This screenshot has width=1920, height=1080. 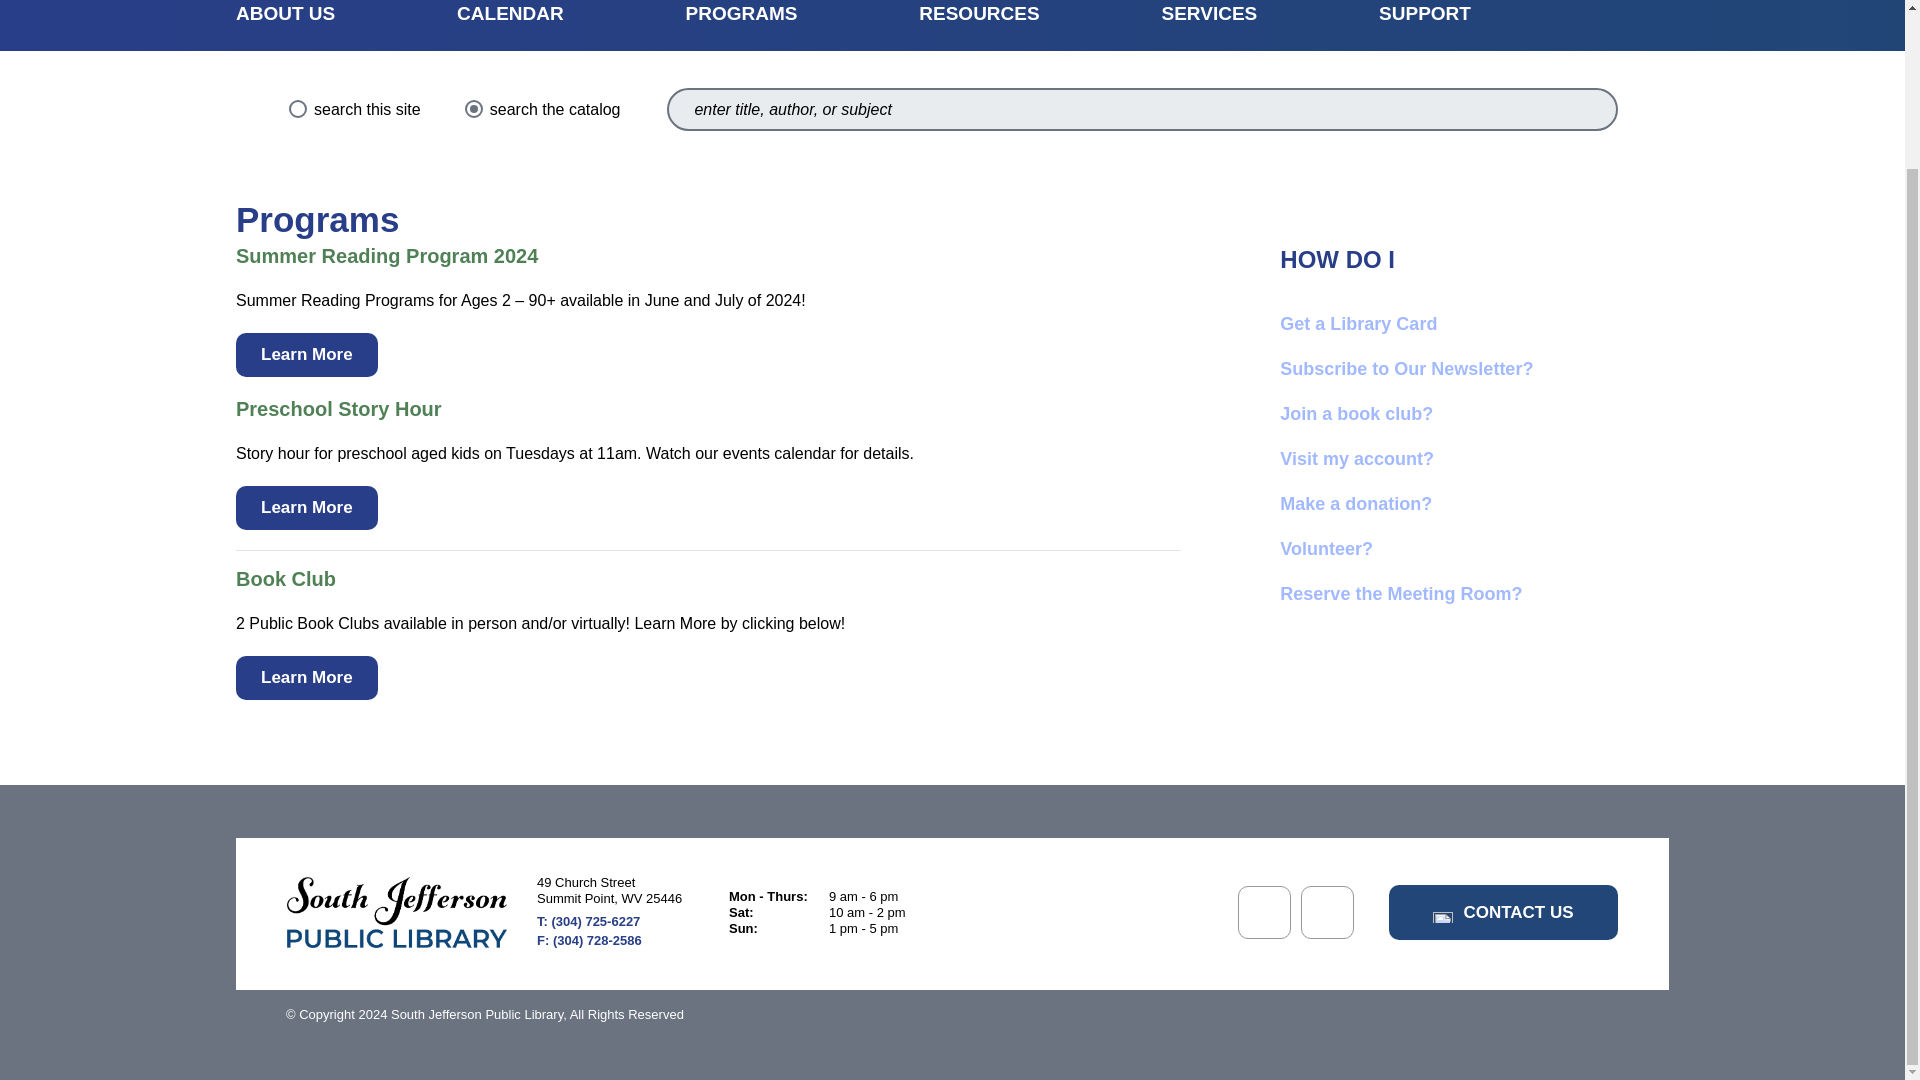 I want to click on SUPPORT, so click(x=1424, y=14).